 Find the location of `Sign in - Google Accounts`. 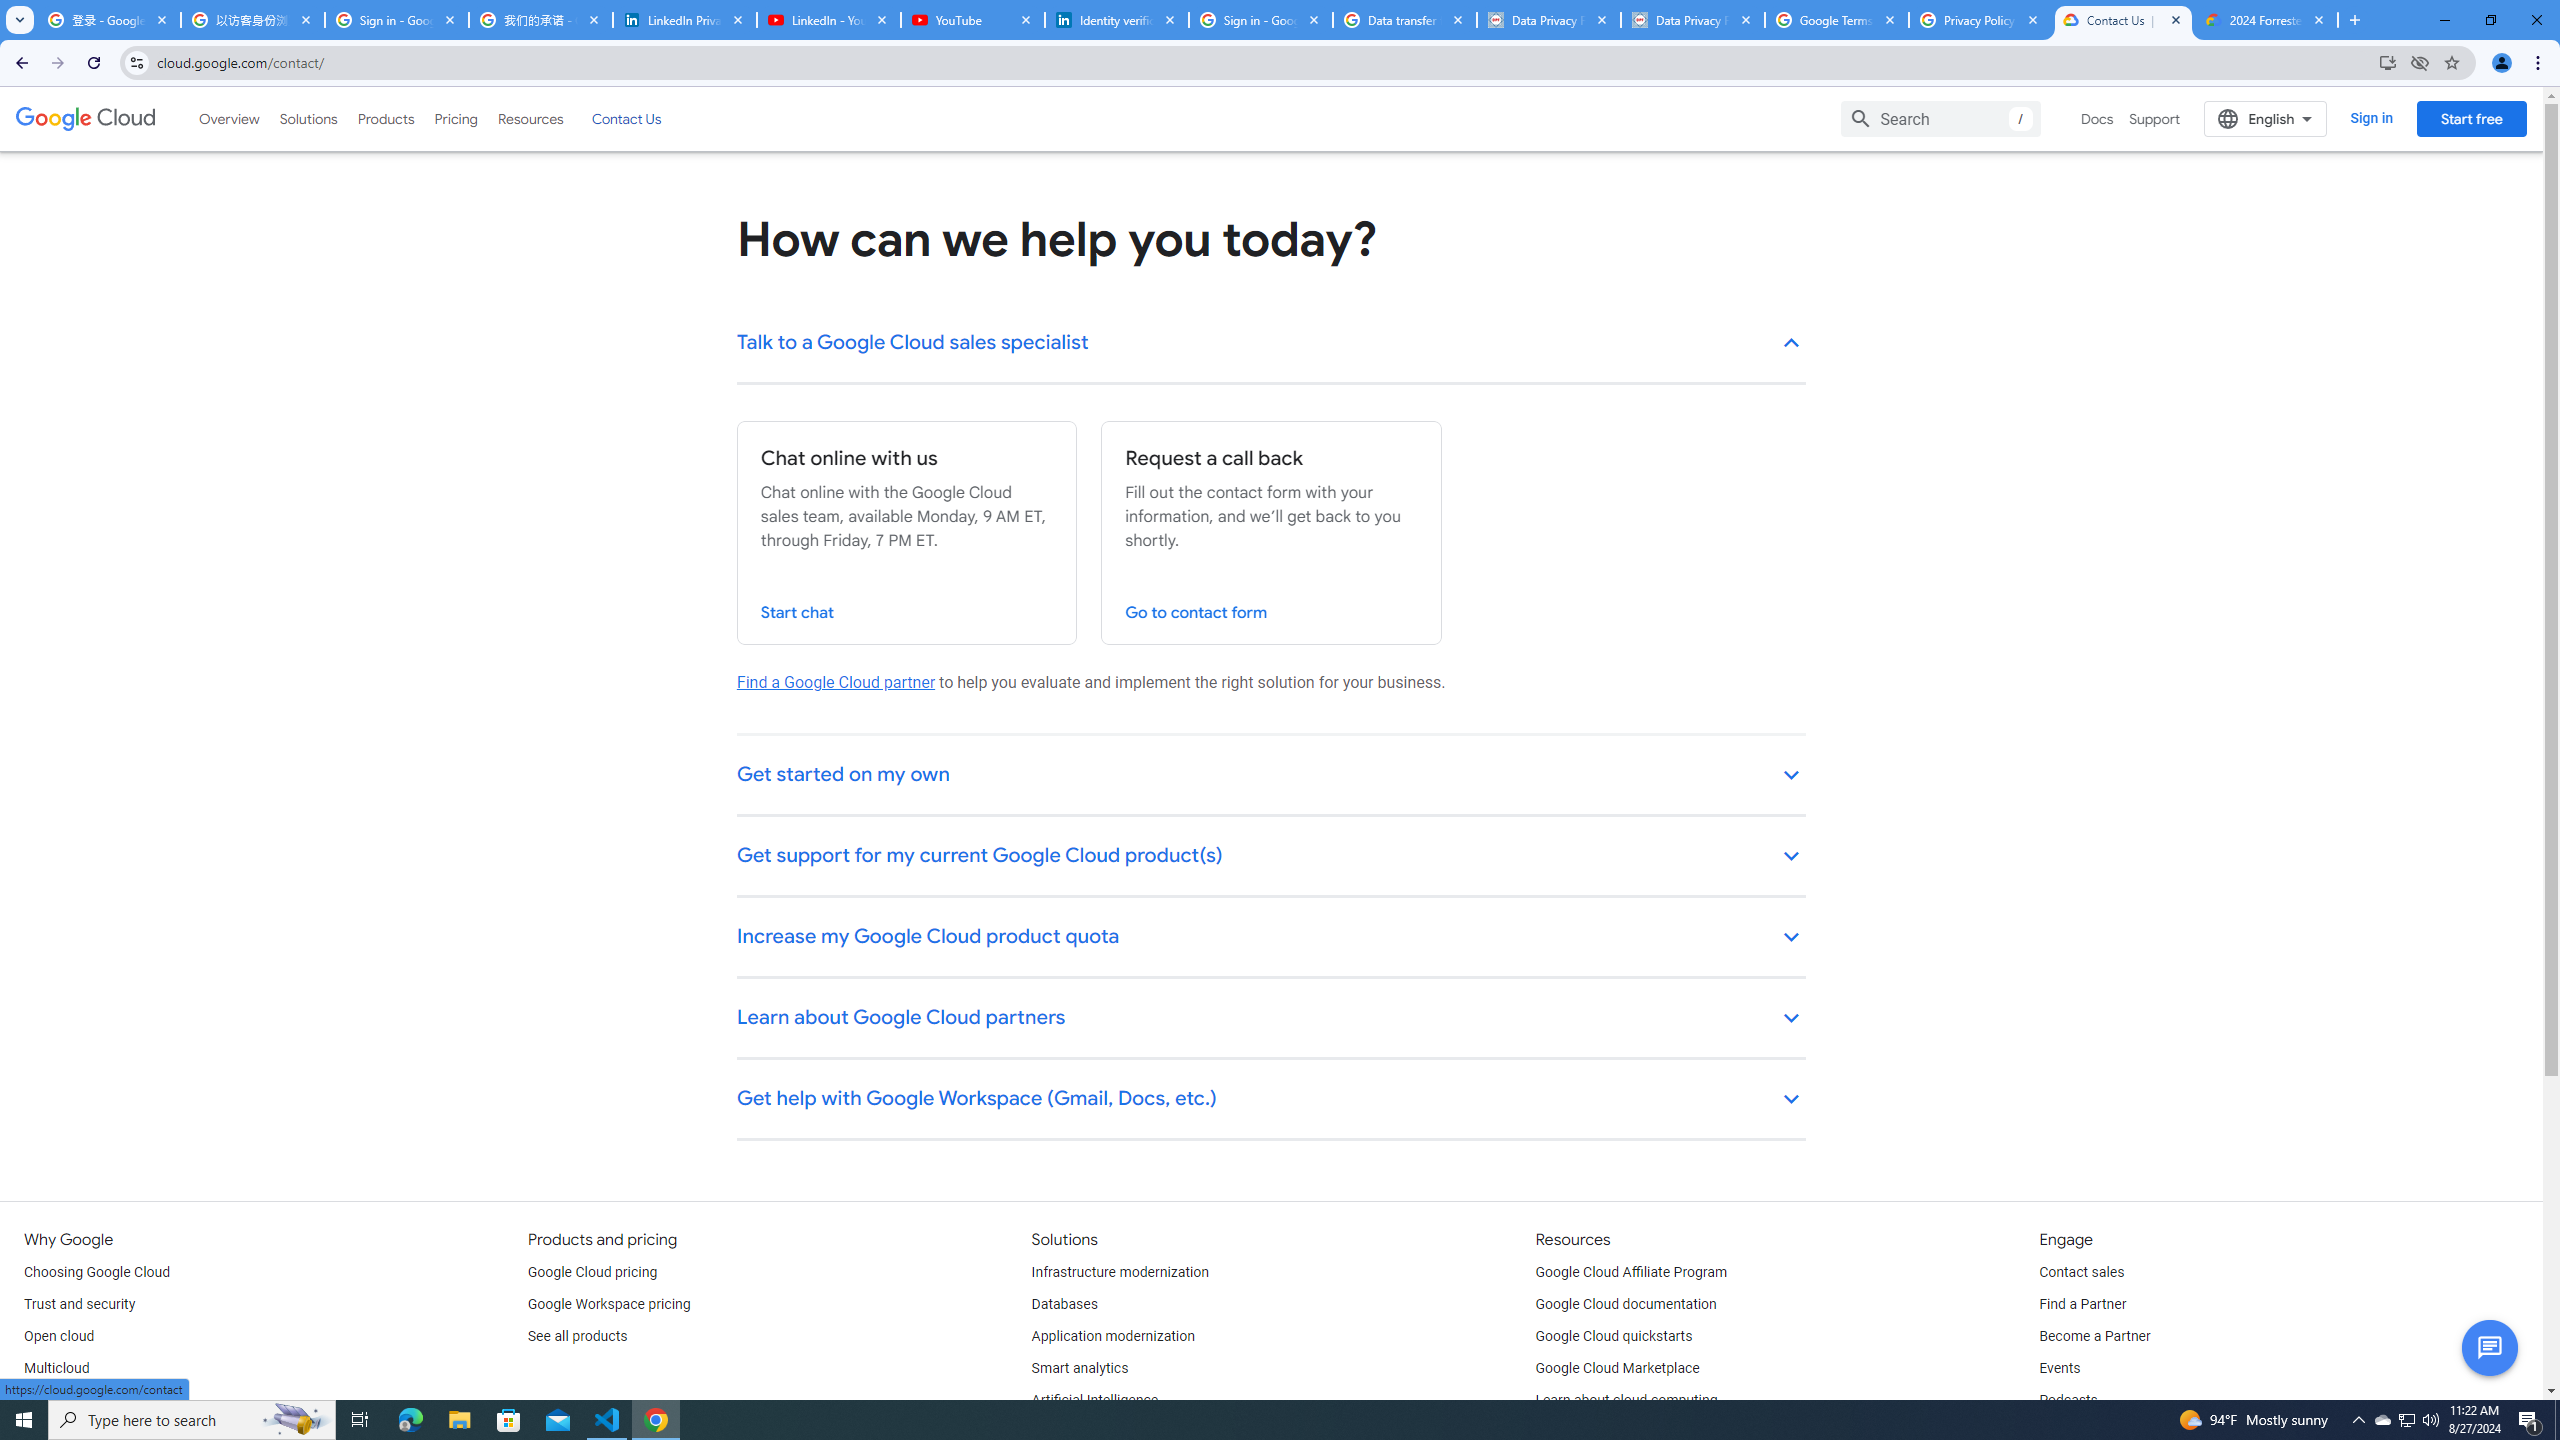

Sign in - Google Accounts is located at coordinates (396, 20).